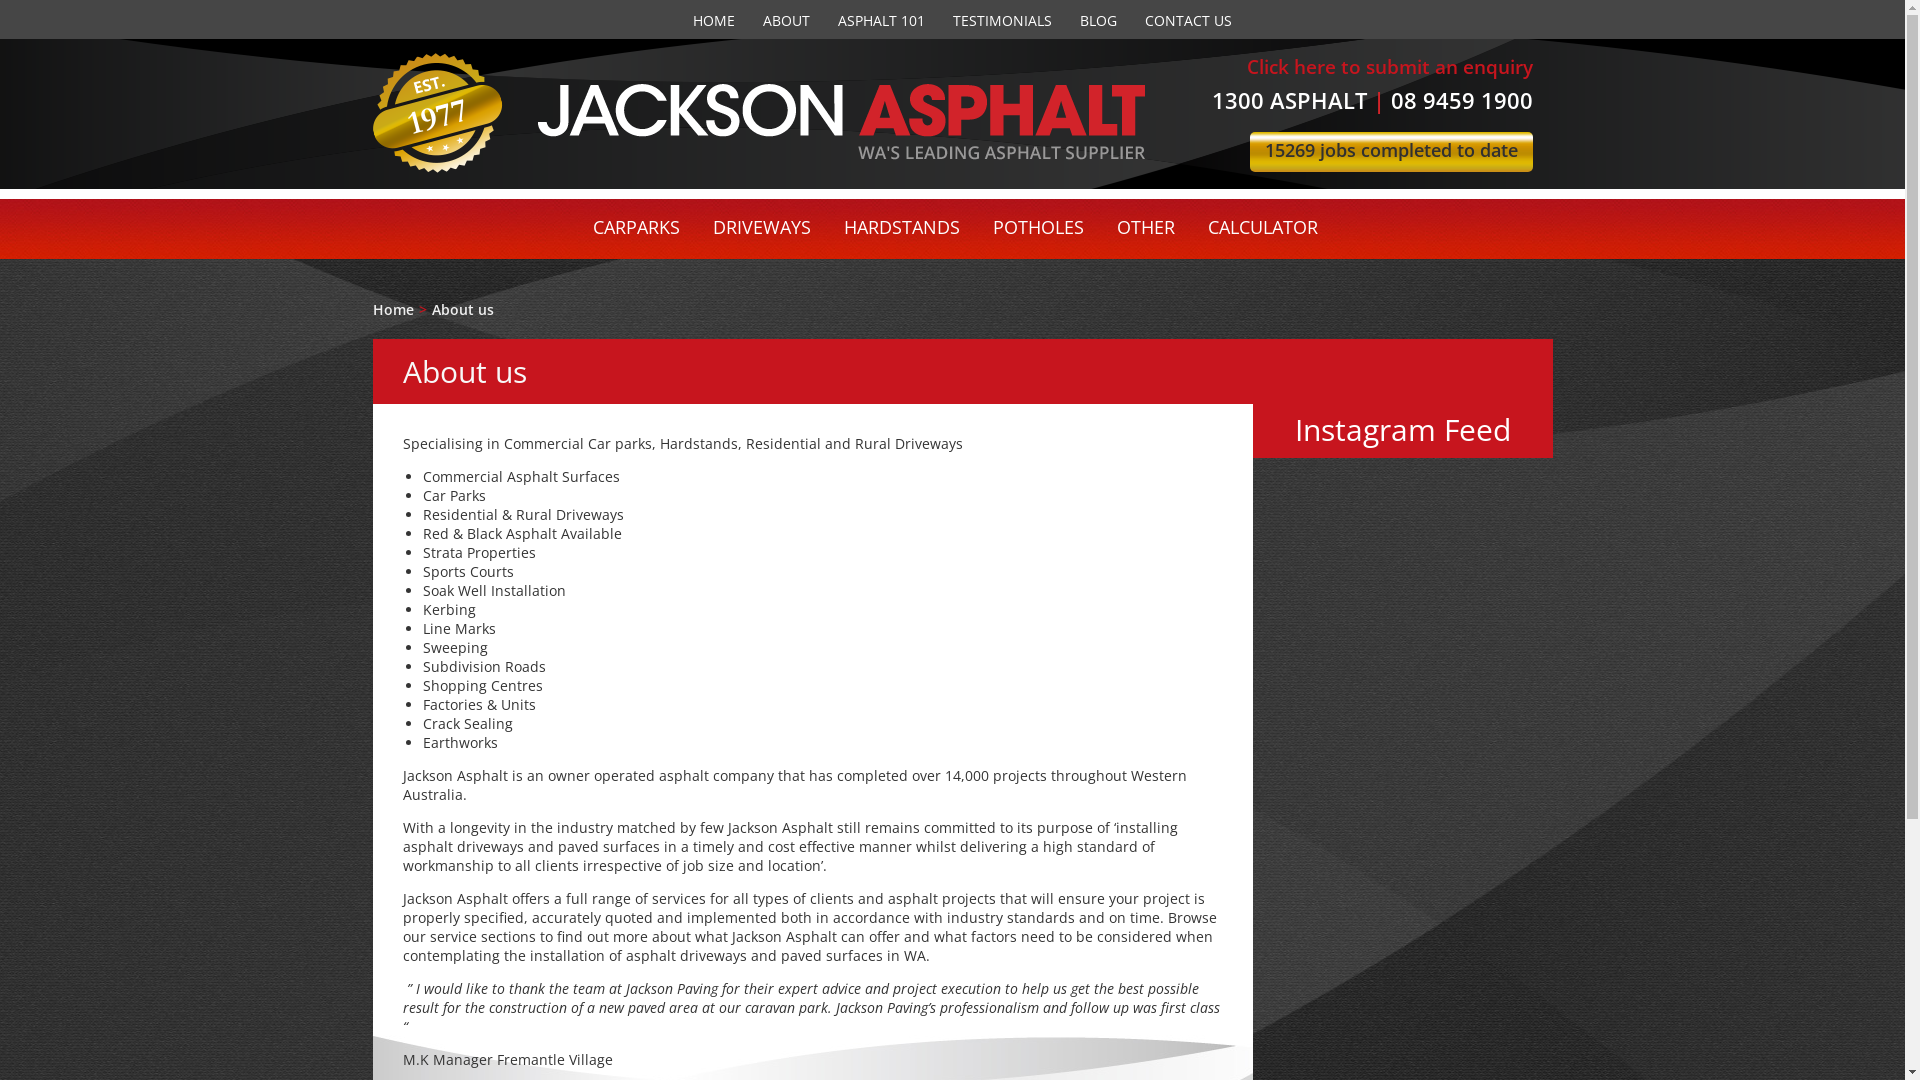  What do you see at coordinates (1098, 20) in the screenshot?
I see `BLOG` at bounding box center [1098, 20].